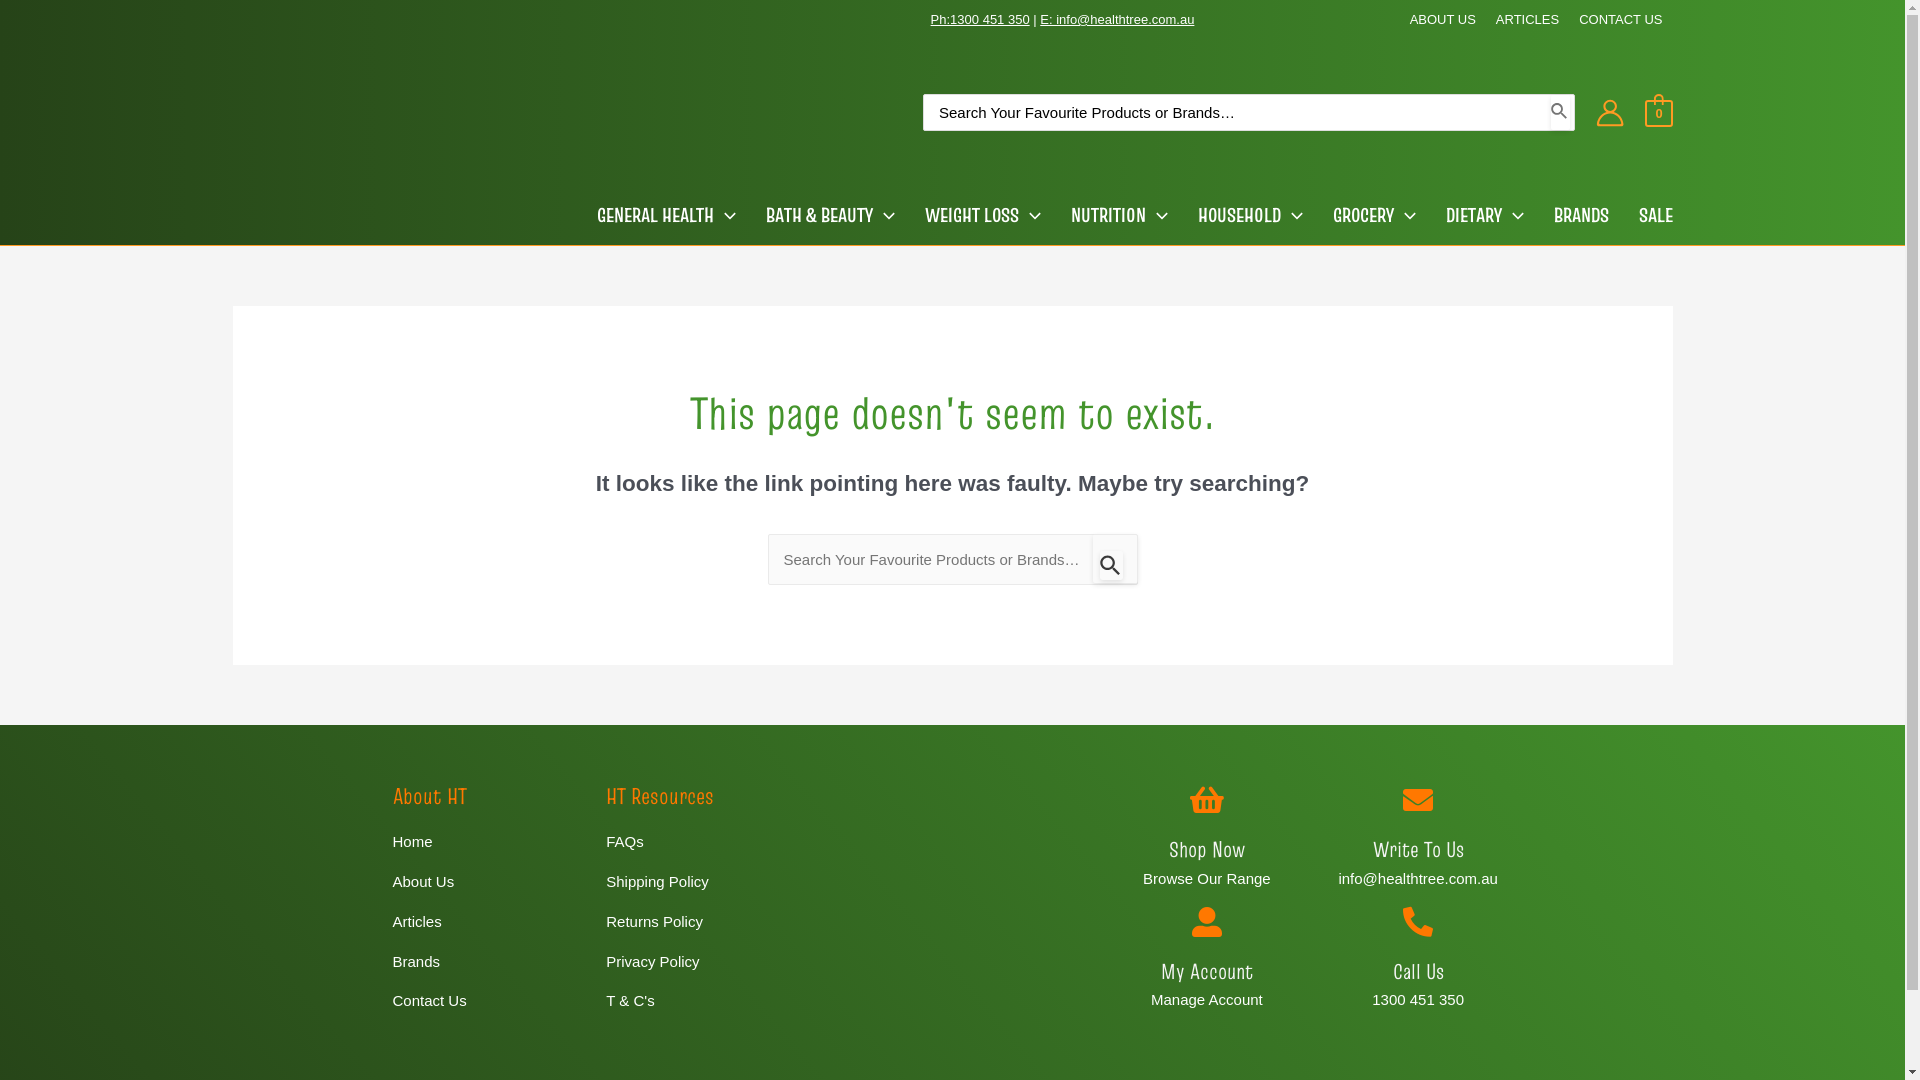 This screenshot has width=1920, height=1080. What do you see at coordinates (1236, 215) in the screenshot?
I see `HOUSEHOLD` at bounding box center [1236, 215].